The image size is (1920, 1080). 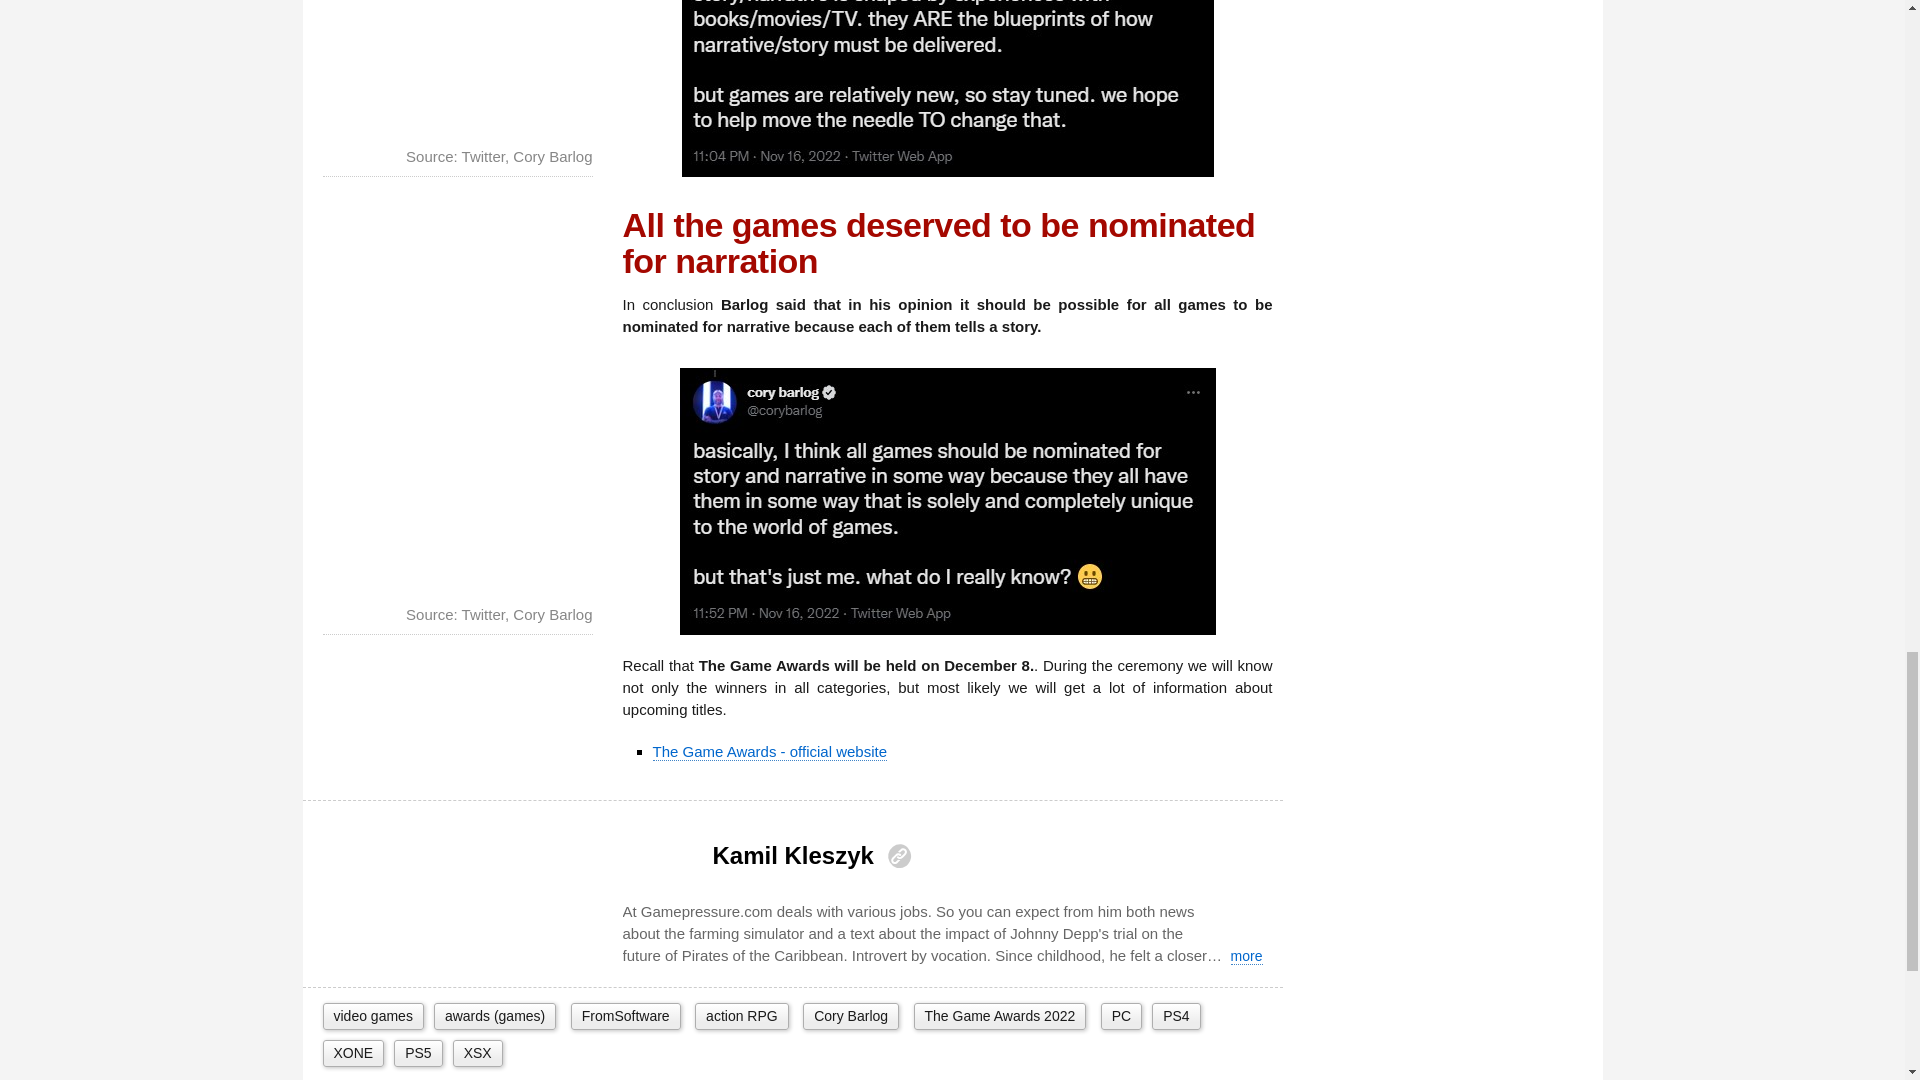 I want to click on video games, so click(x=372, y=1016).